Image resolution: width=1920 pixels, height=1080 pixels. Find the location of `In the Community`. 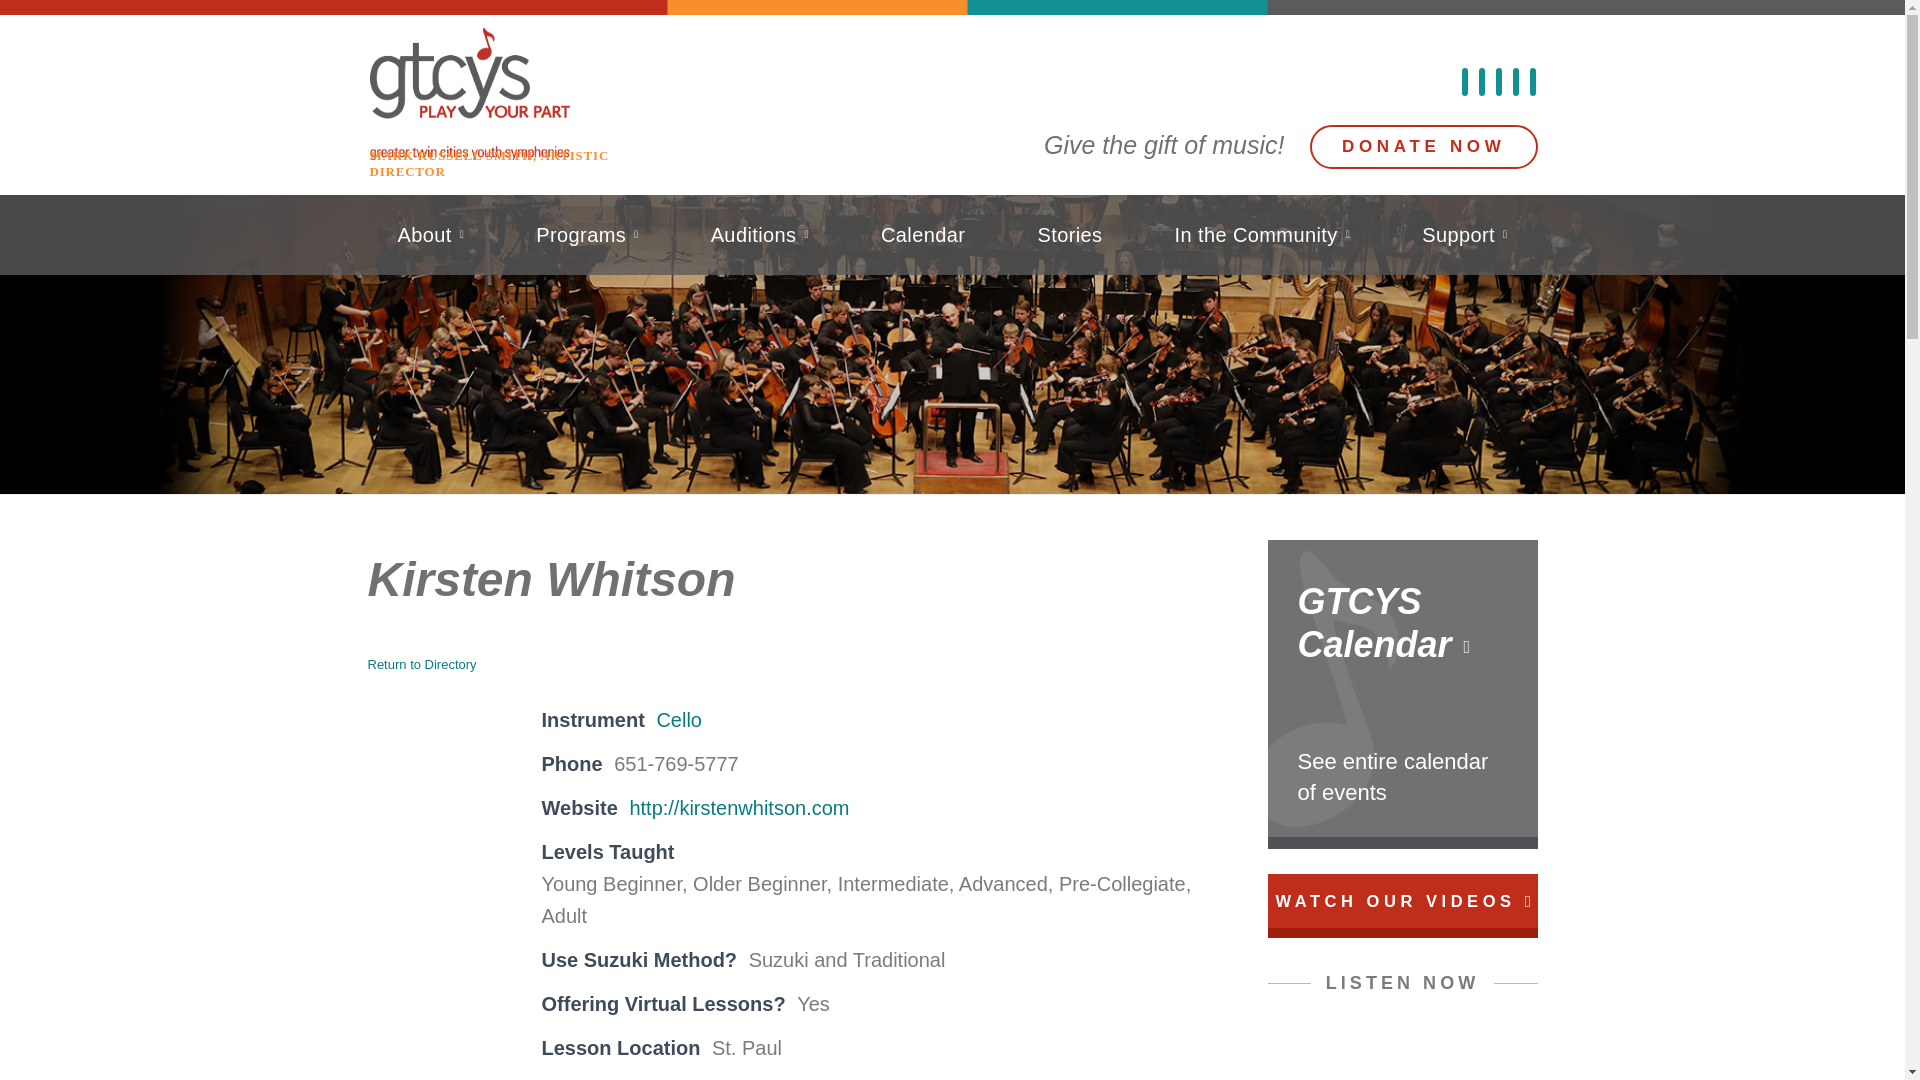

In the Community is located at coordinates (1262, 235).